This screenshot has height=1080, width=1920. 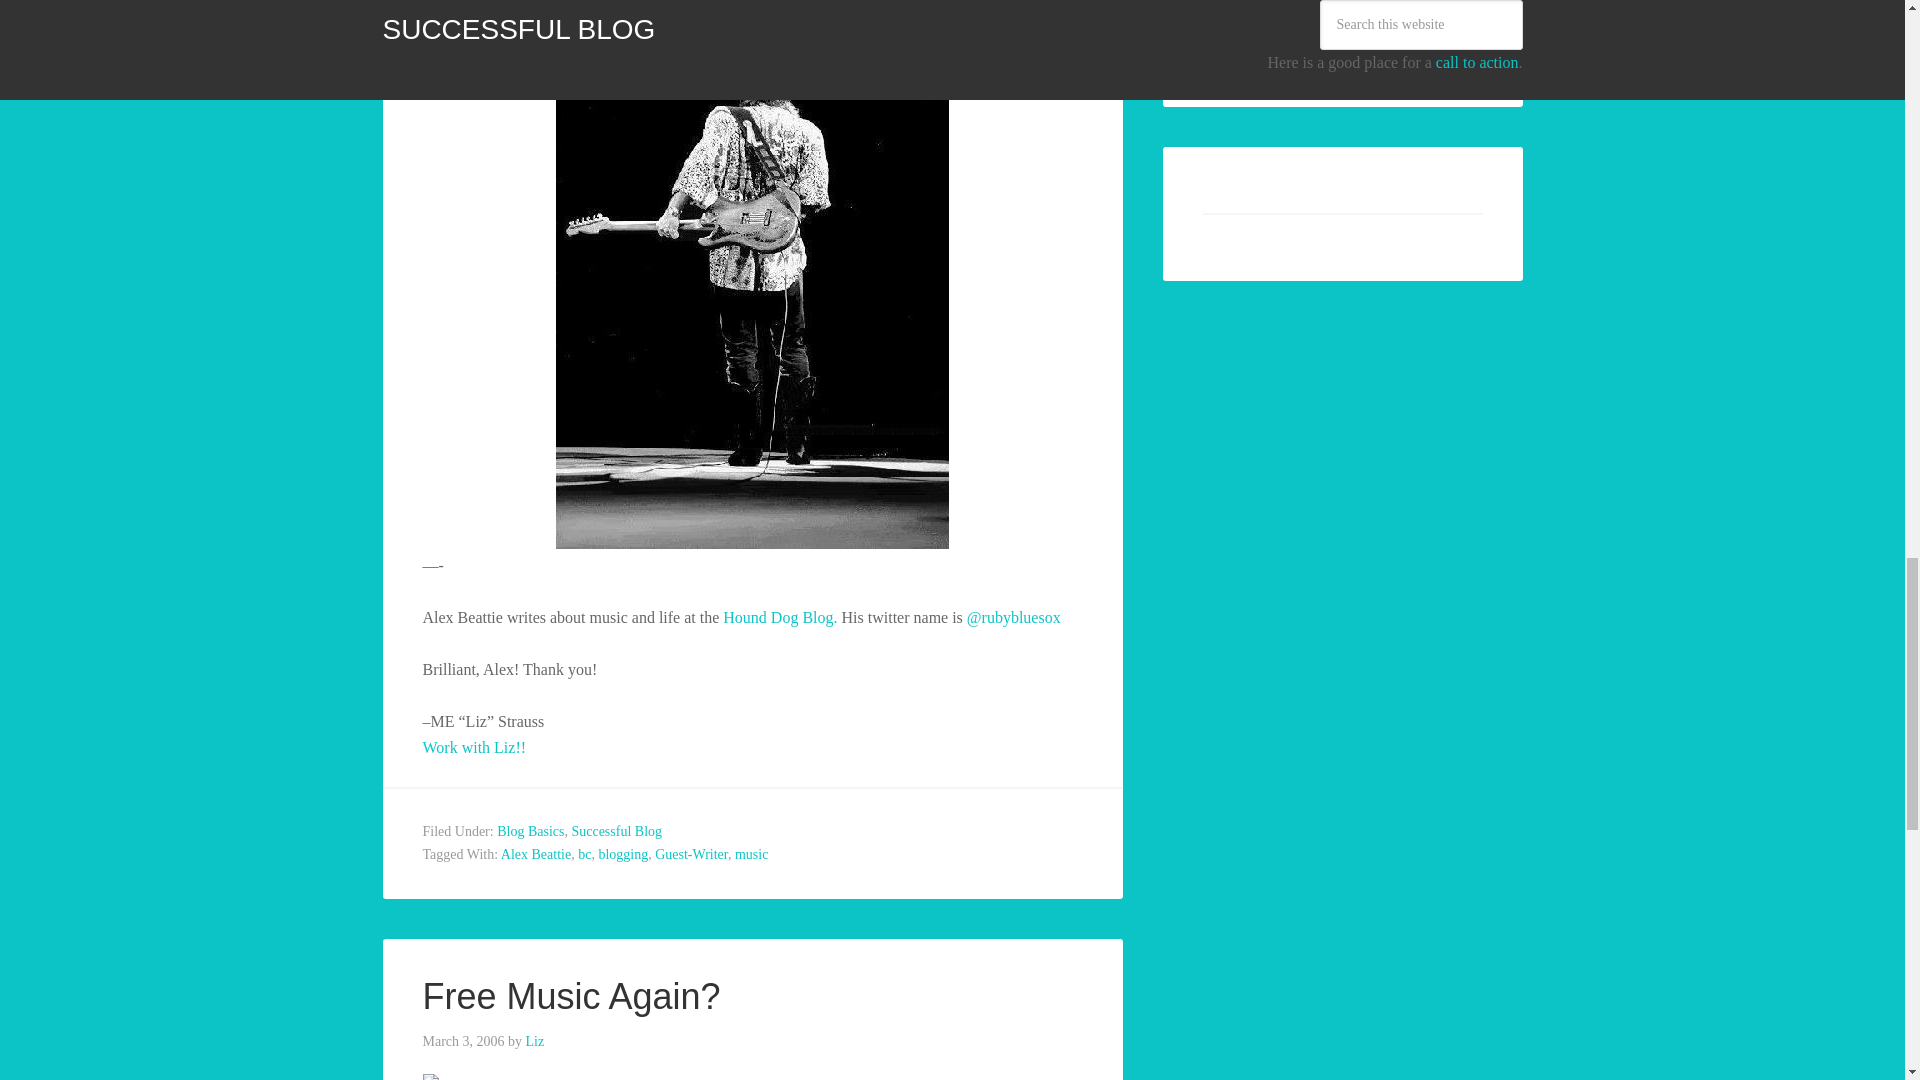 I want to click on music, so click(x=752, y=854).